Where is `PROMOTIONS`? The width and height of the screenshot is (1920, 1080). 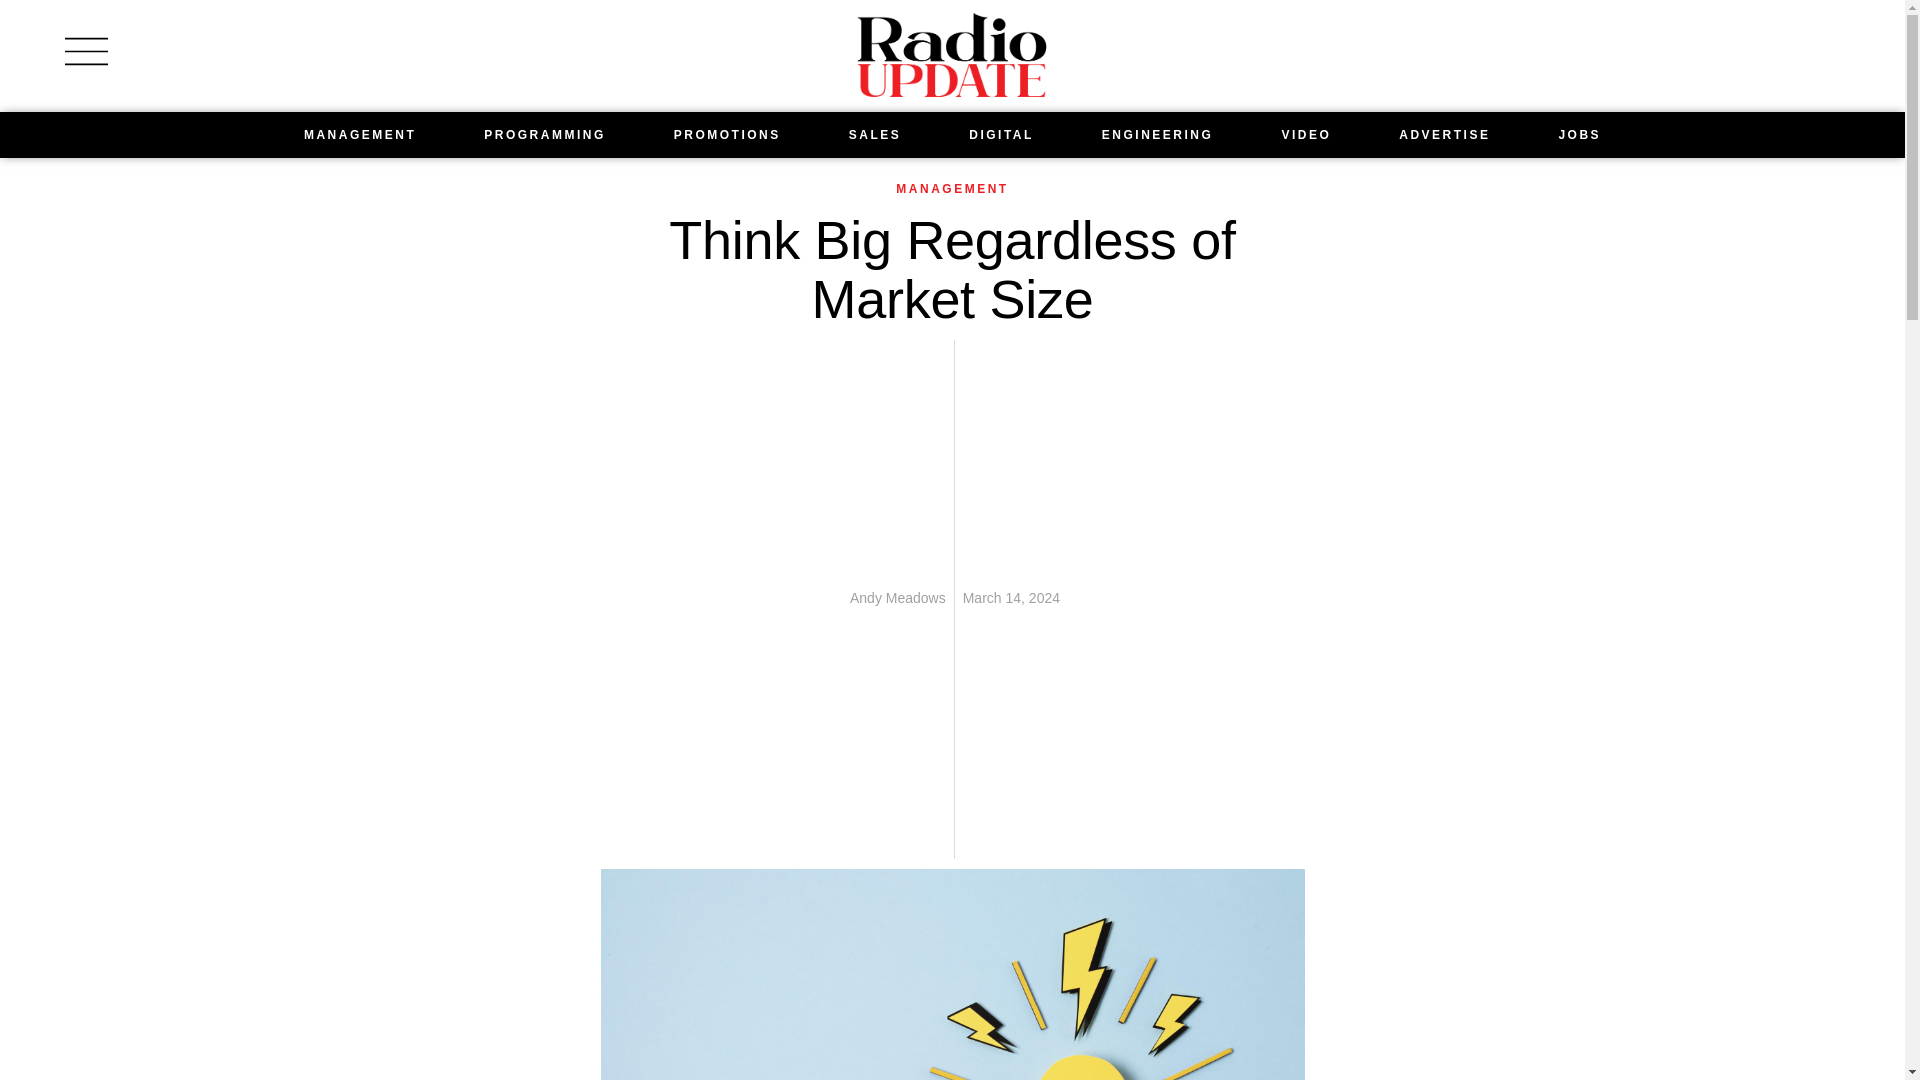
PROMOTIONS is located at coordinates (726, 134).